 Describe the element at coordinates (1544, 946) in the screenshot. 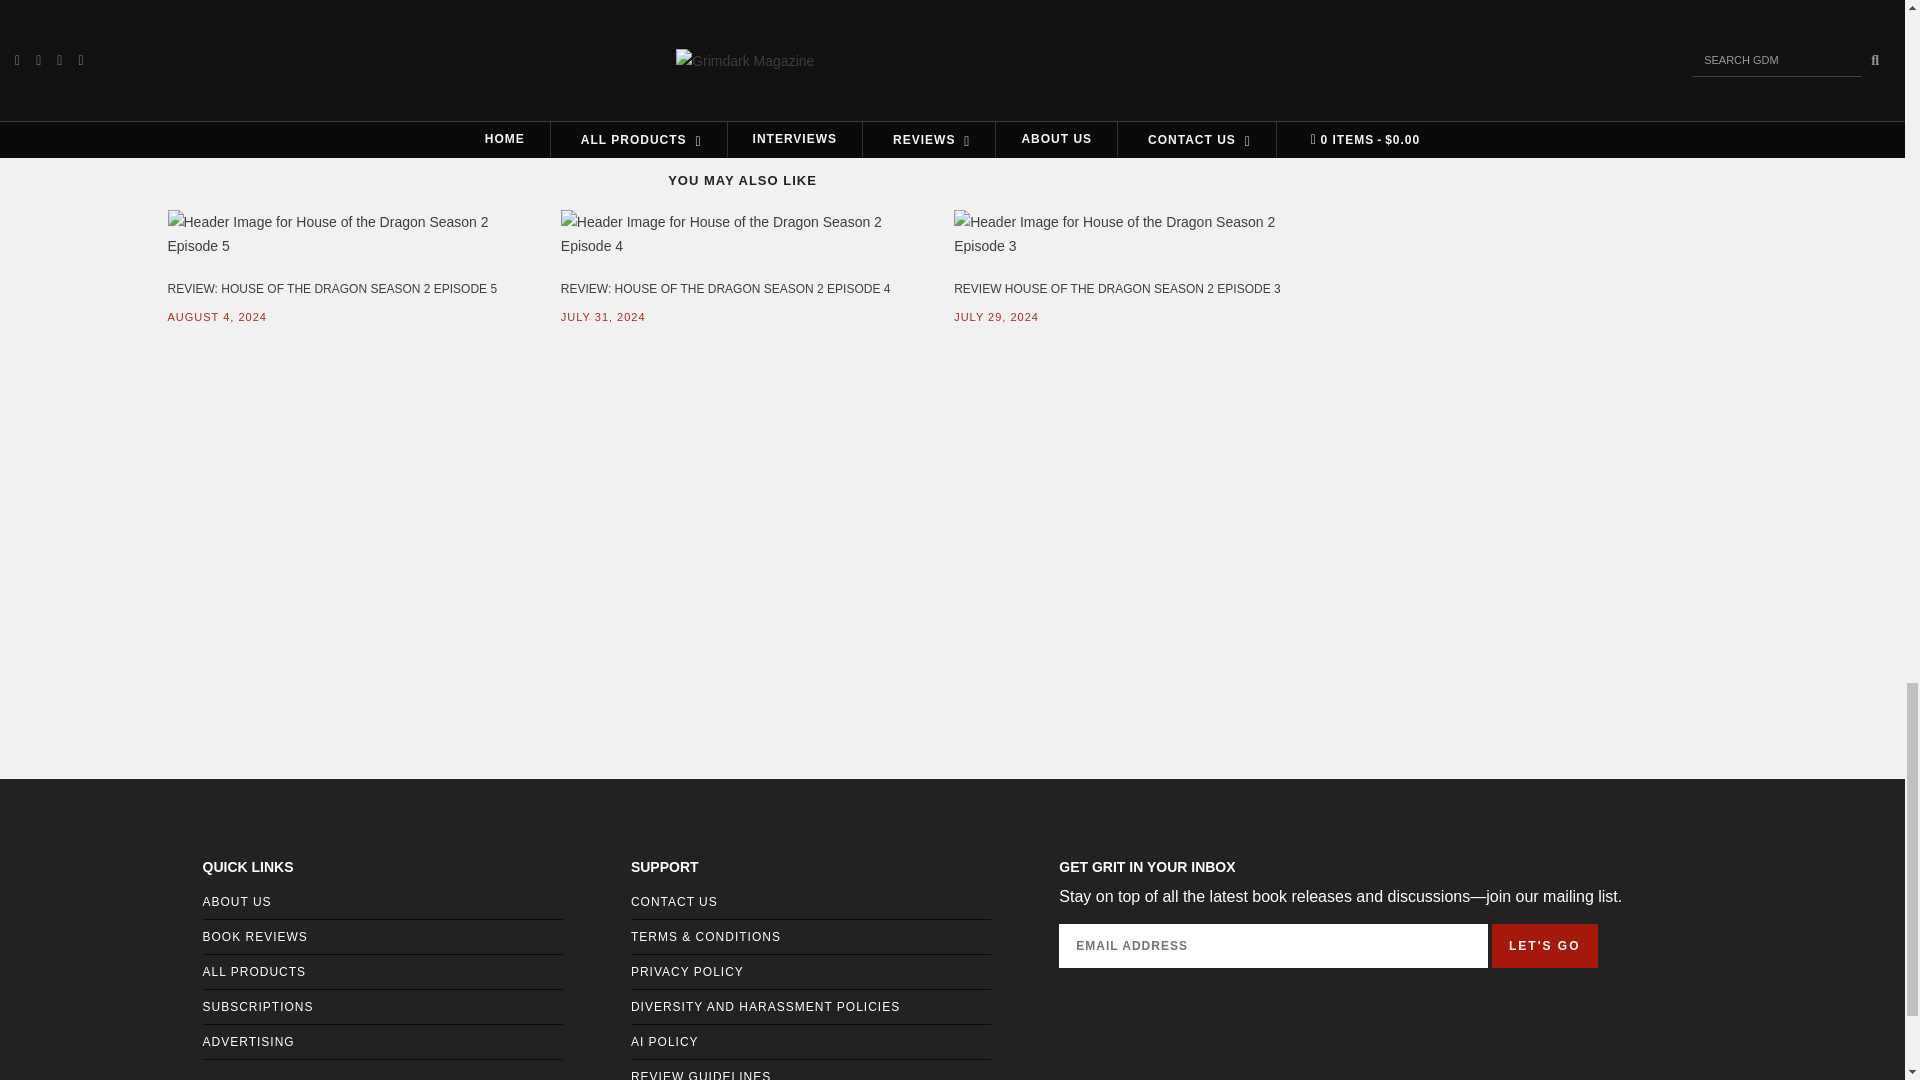

I see `Let's Go` at that location.